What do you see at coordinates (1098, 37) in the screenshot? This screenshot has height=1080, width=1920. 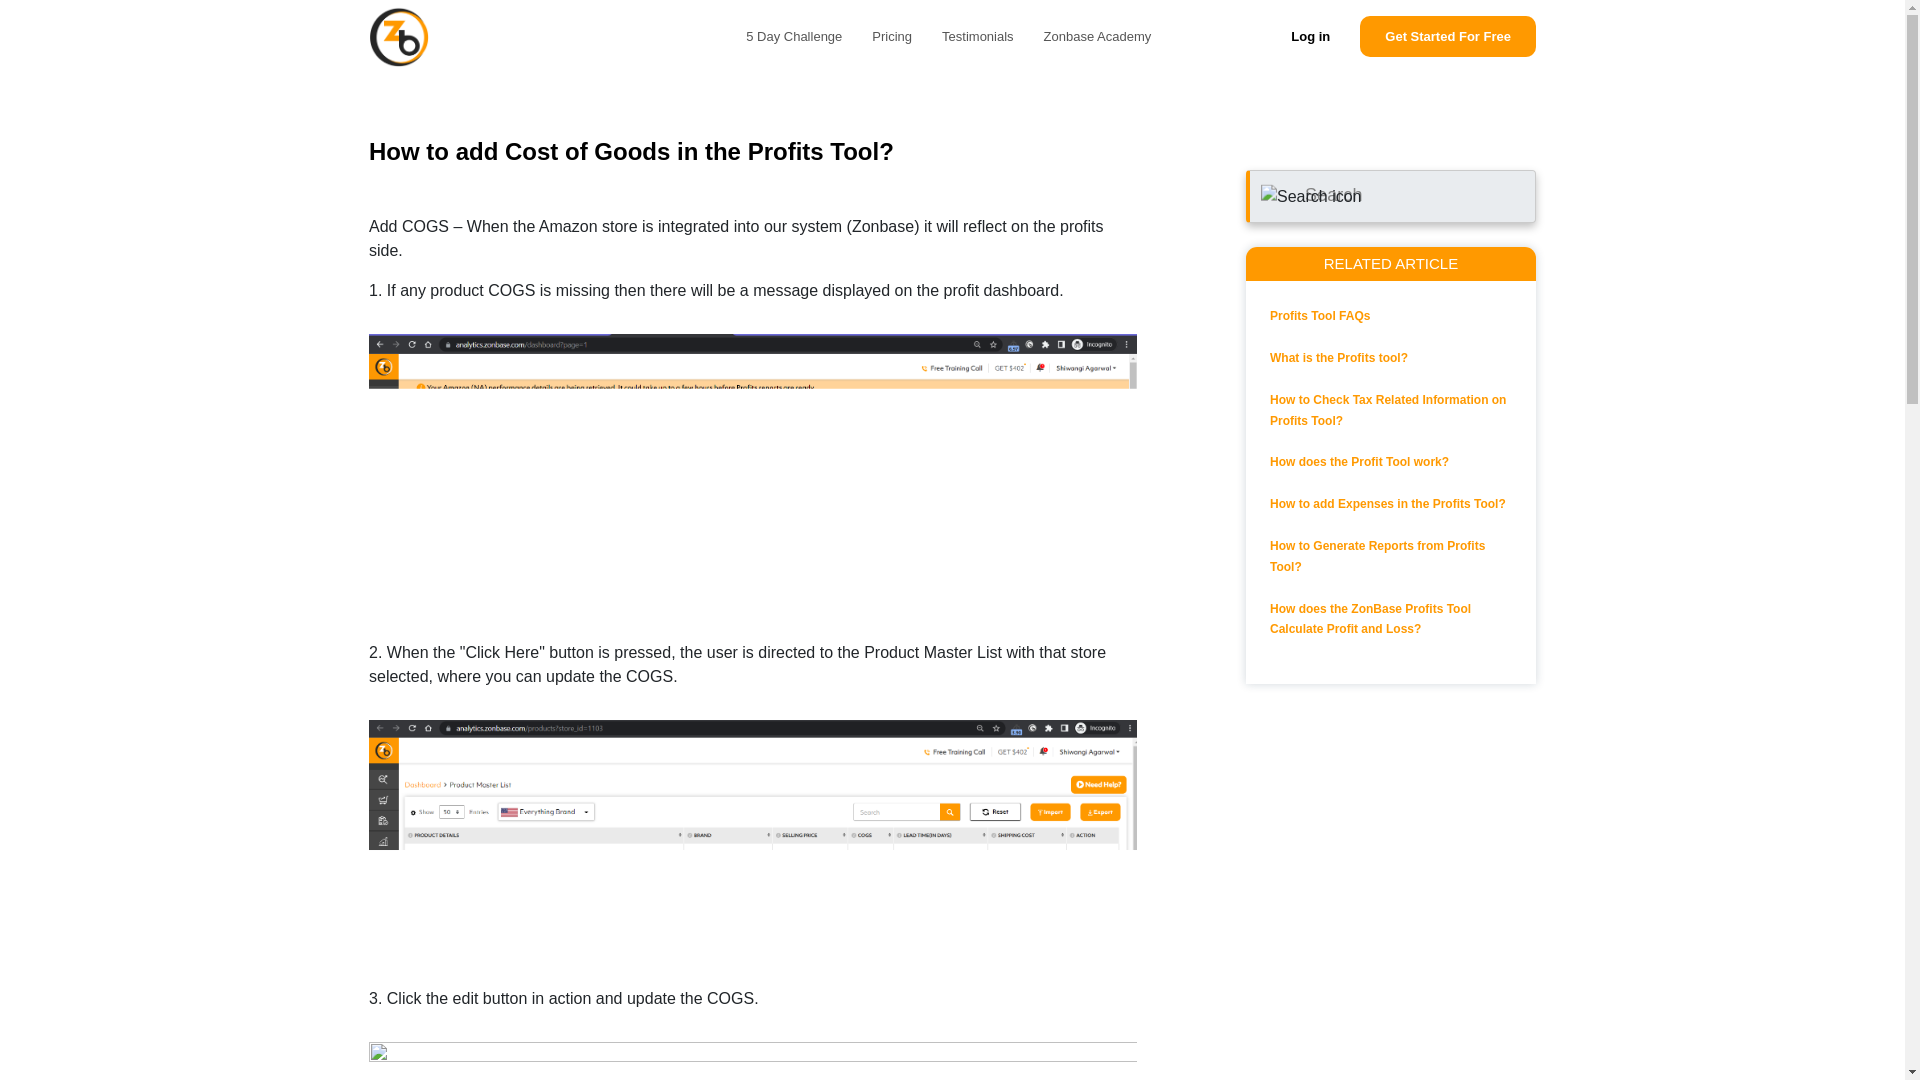 I see `Zonbase Academy` at bounding box center [1098, 37].